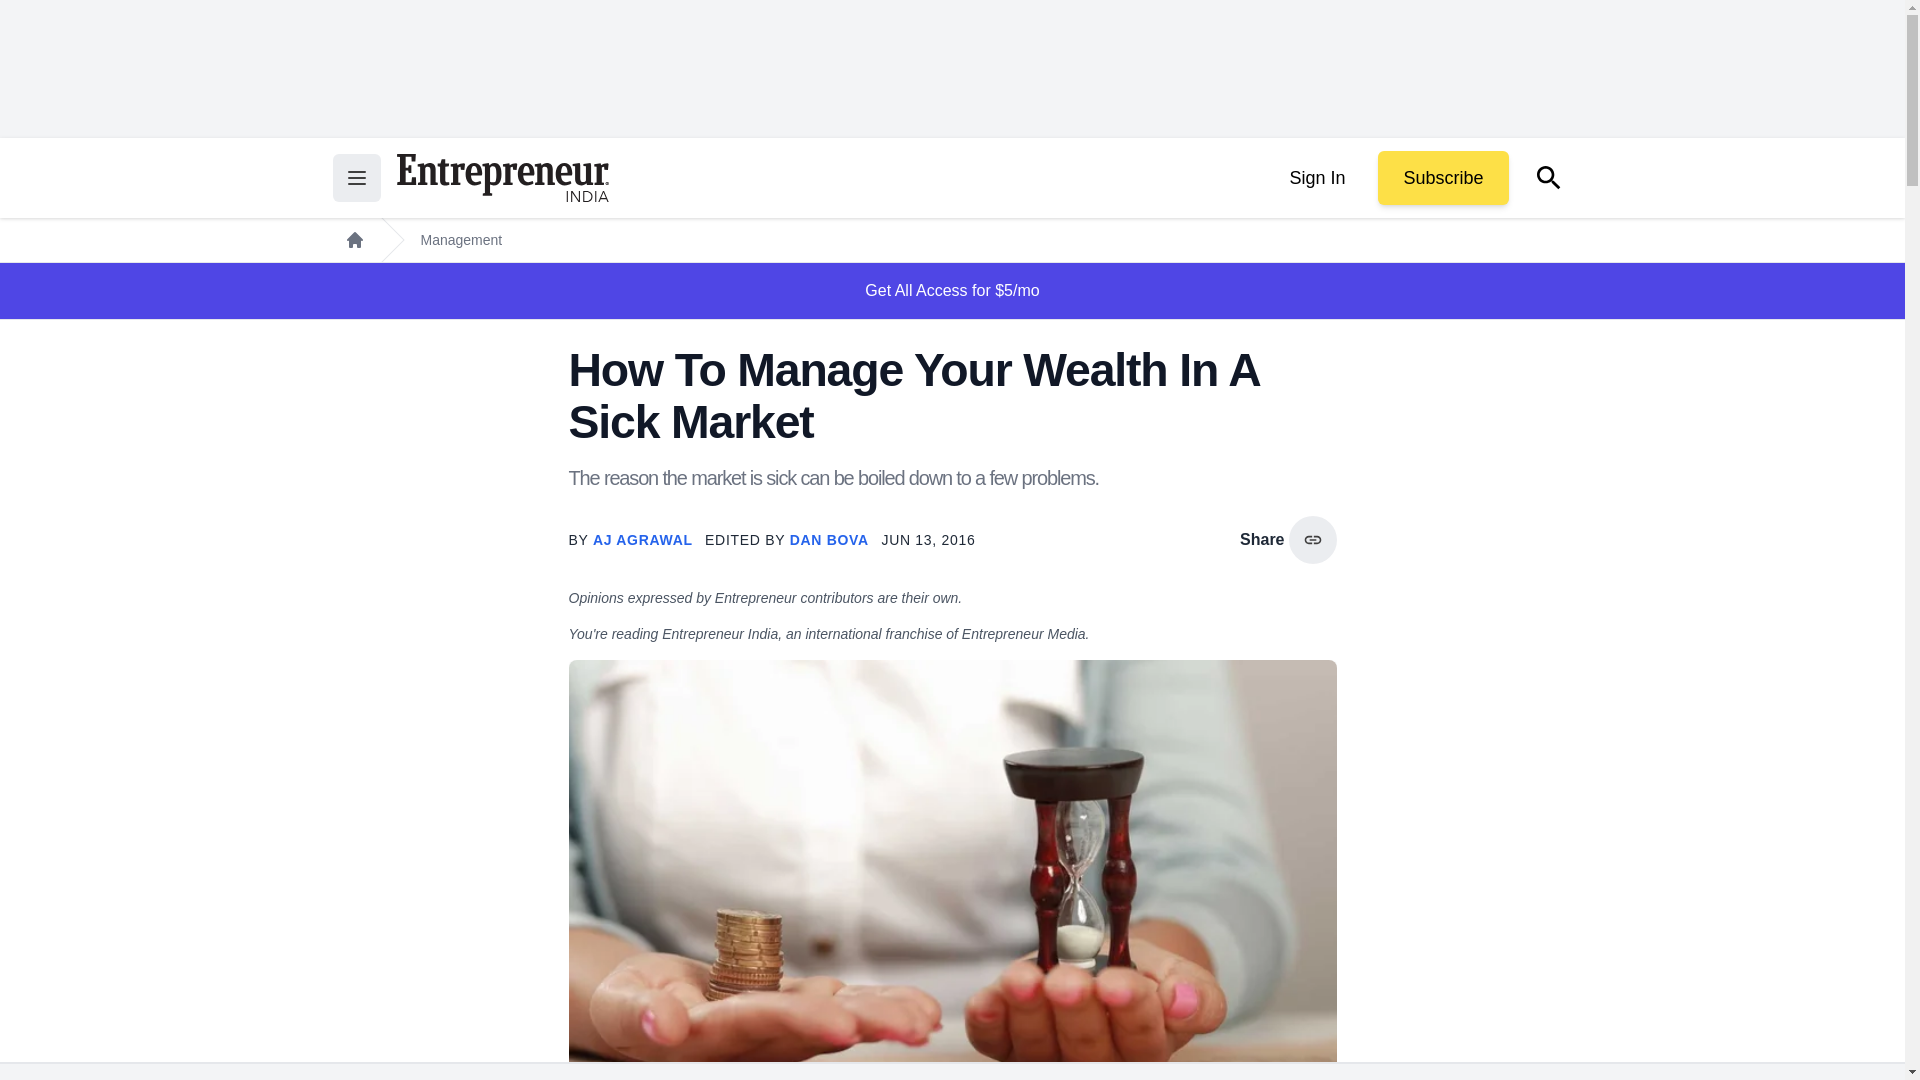  I want to click on Subscribe, so click(1442, 178).